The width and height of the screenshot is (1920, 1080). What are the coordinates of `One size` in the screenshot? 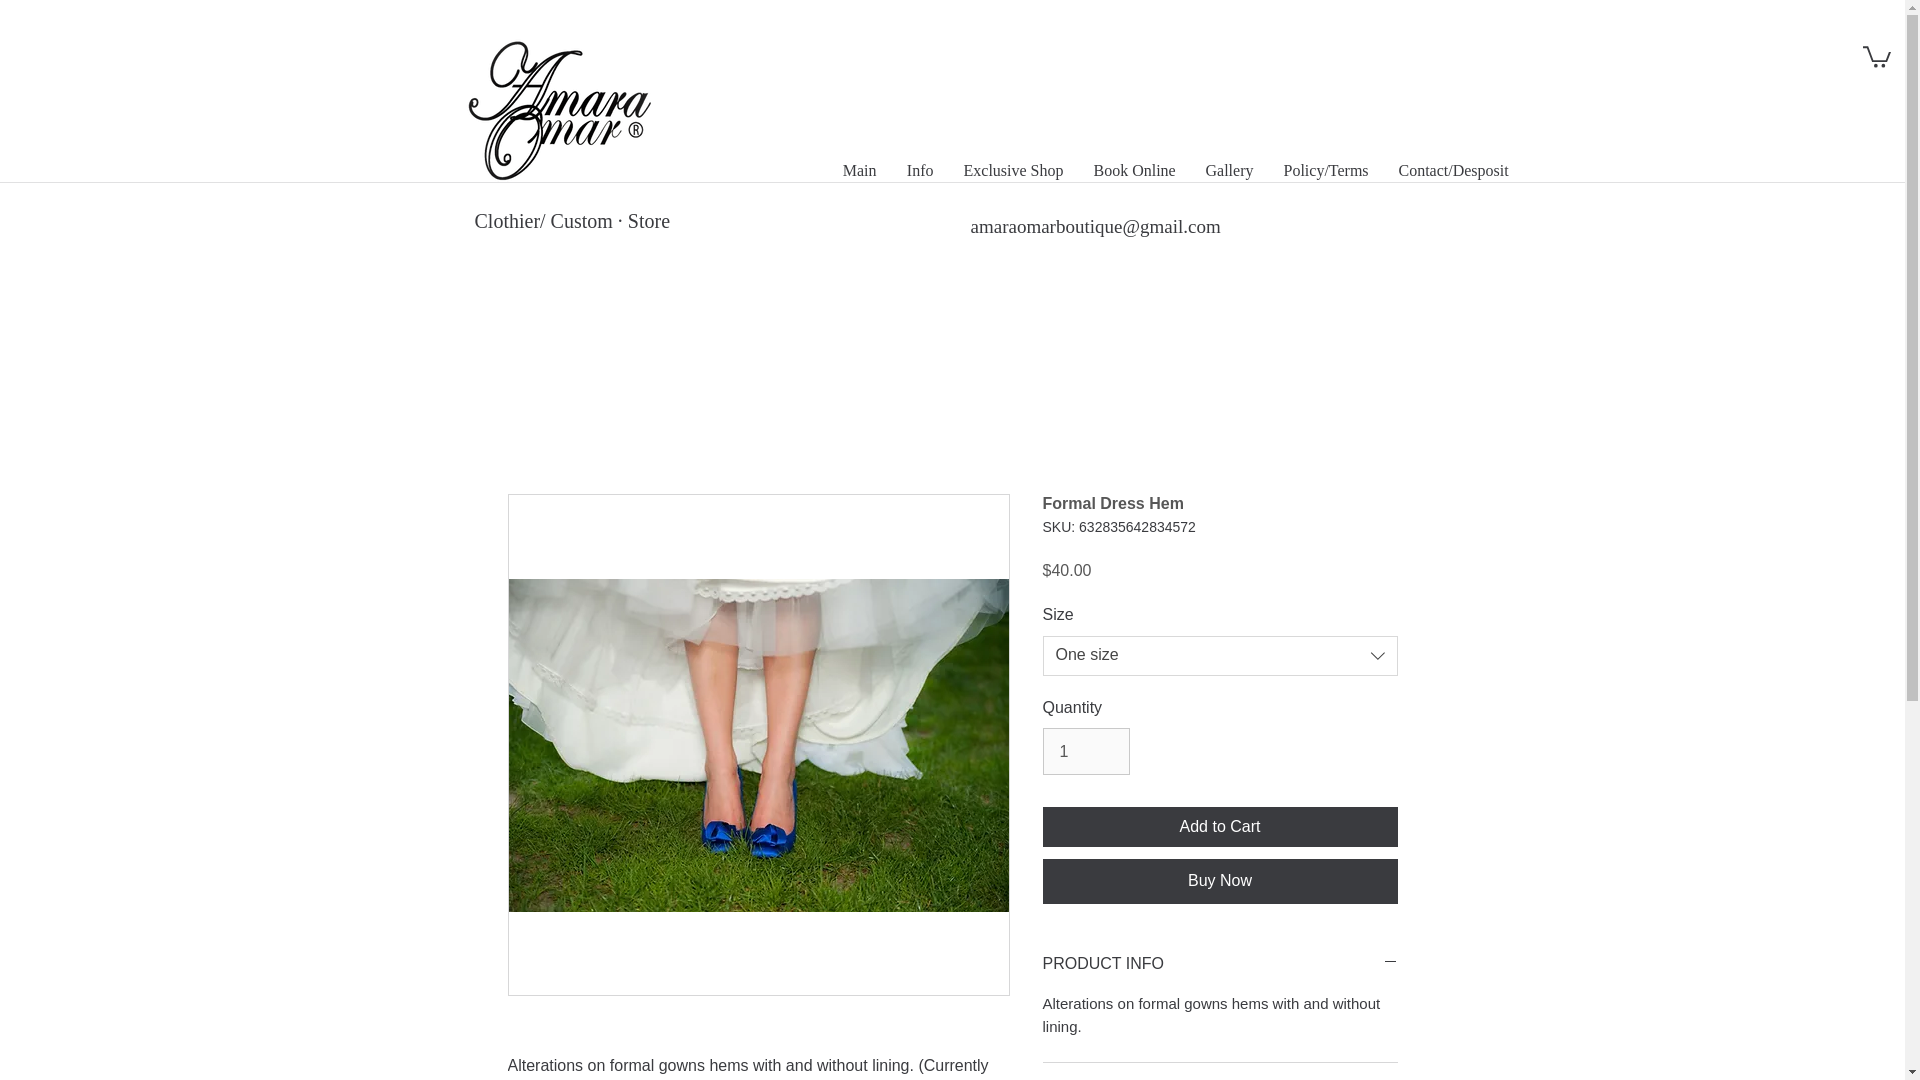 It's located at (1220, 656).